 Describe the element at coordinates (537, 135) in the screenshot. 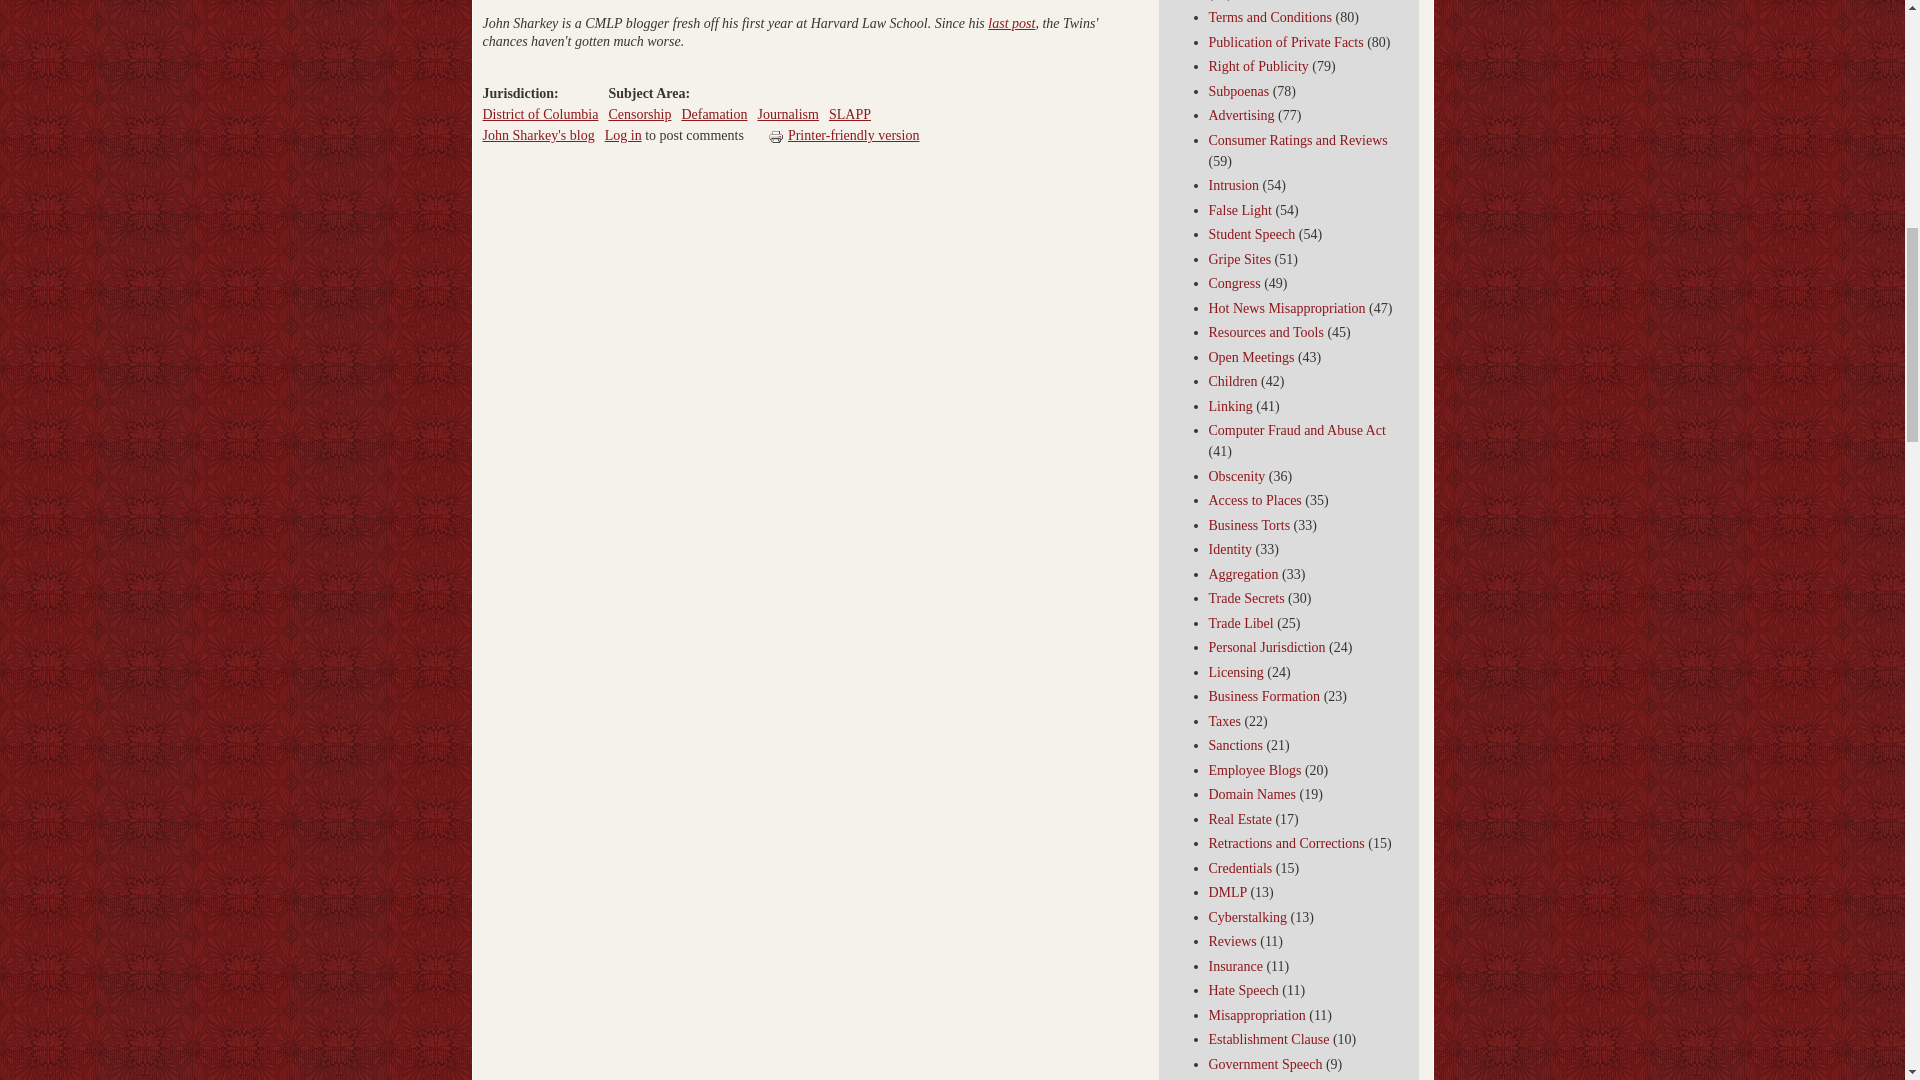

I see `Read John Sharkey's latest blog entries.` at that location.